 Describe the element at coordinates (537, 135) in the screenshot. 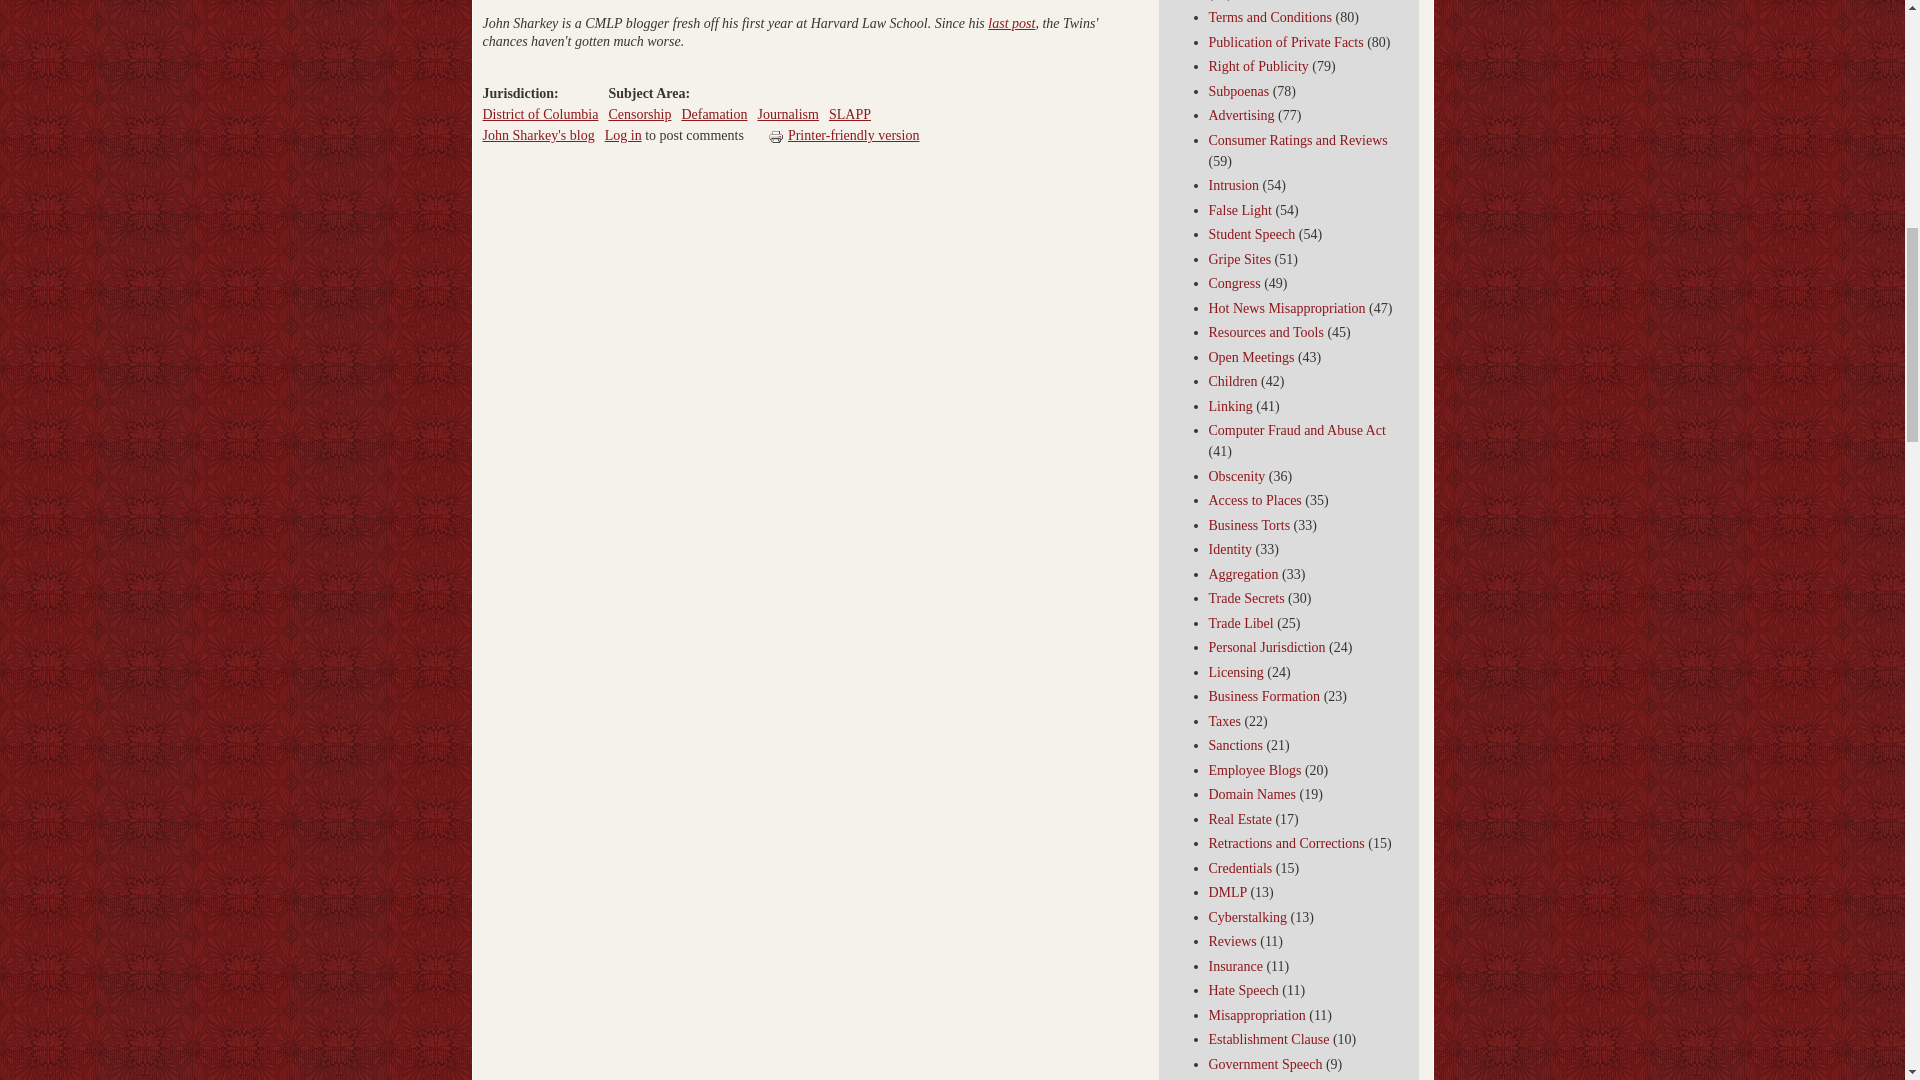

I see `Read John Sharkey's latest blog entries.` at that location.